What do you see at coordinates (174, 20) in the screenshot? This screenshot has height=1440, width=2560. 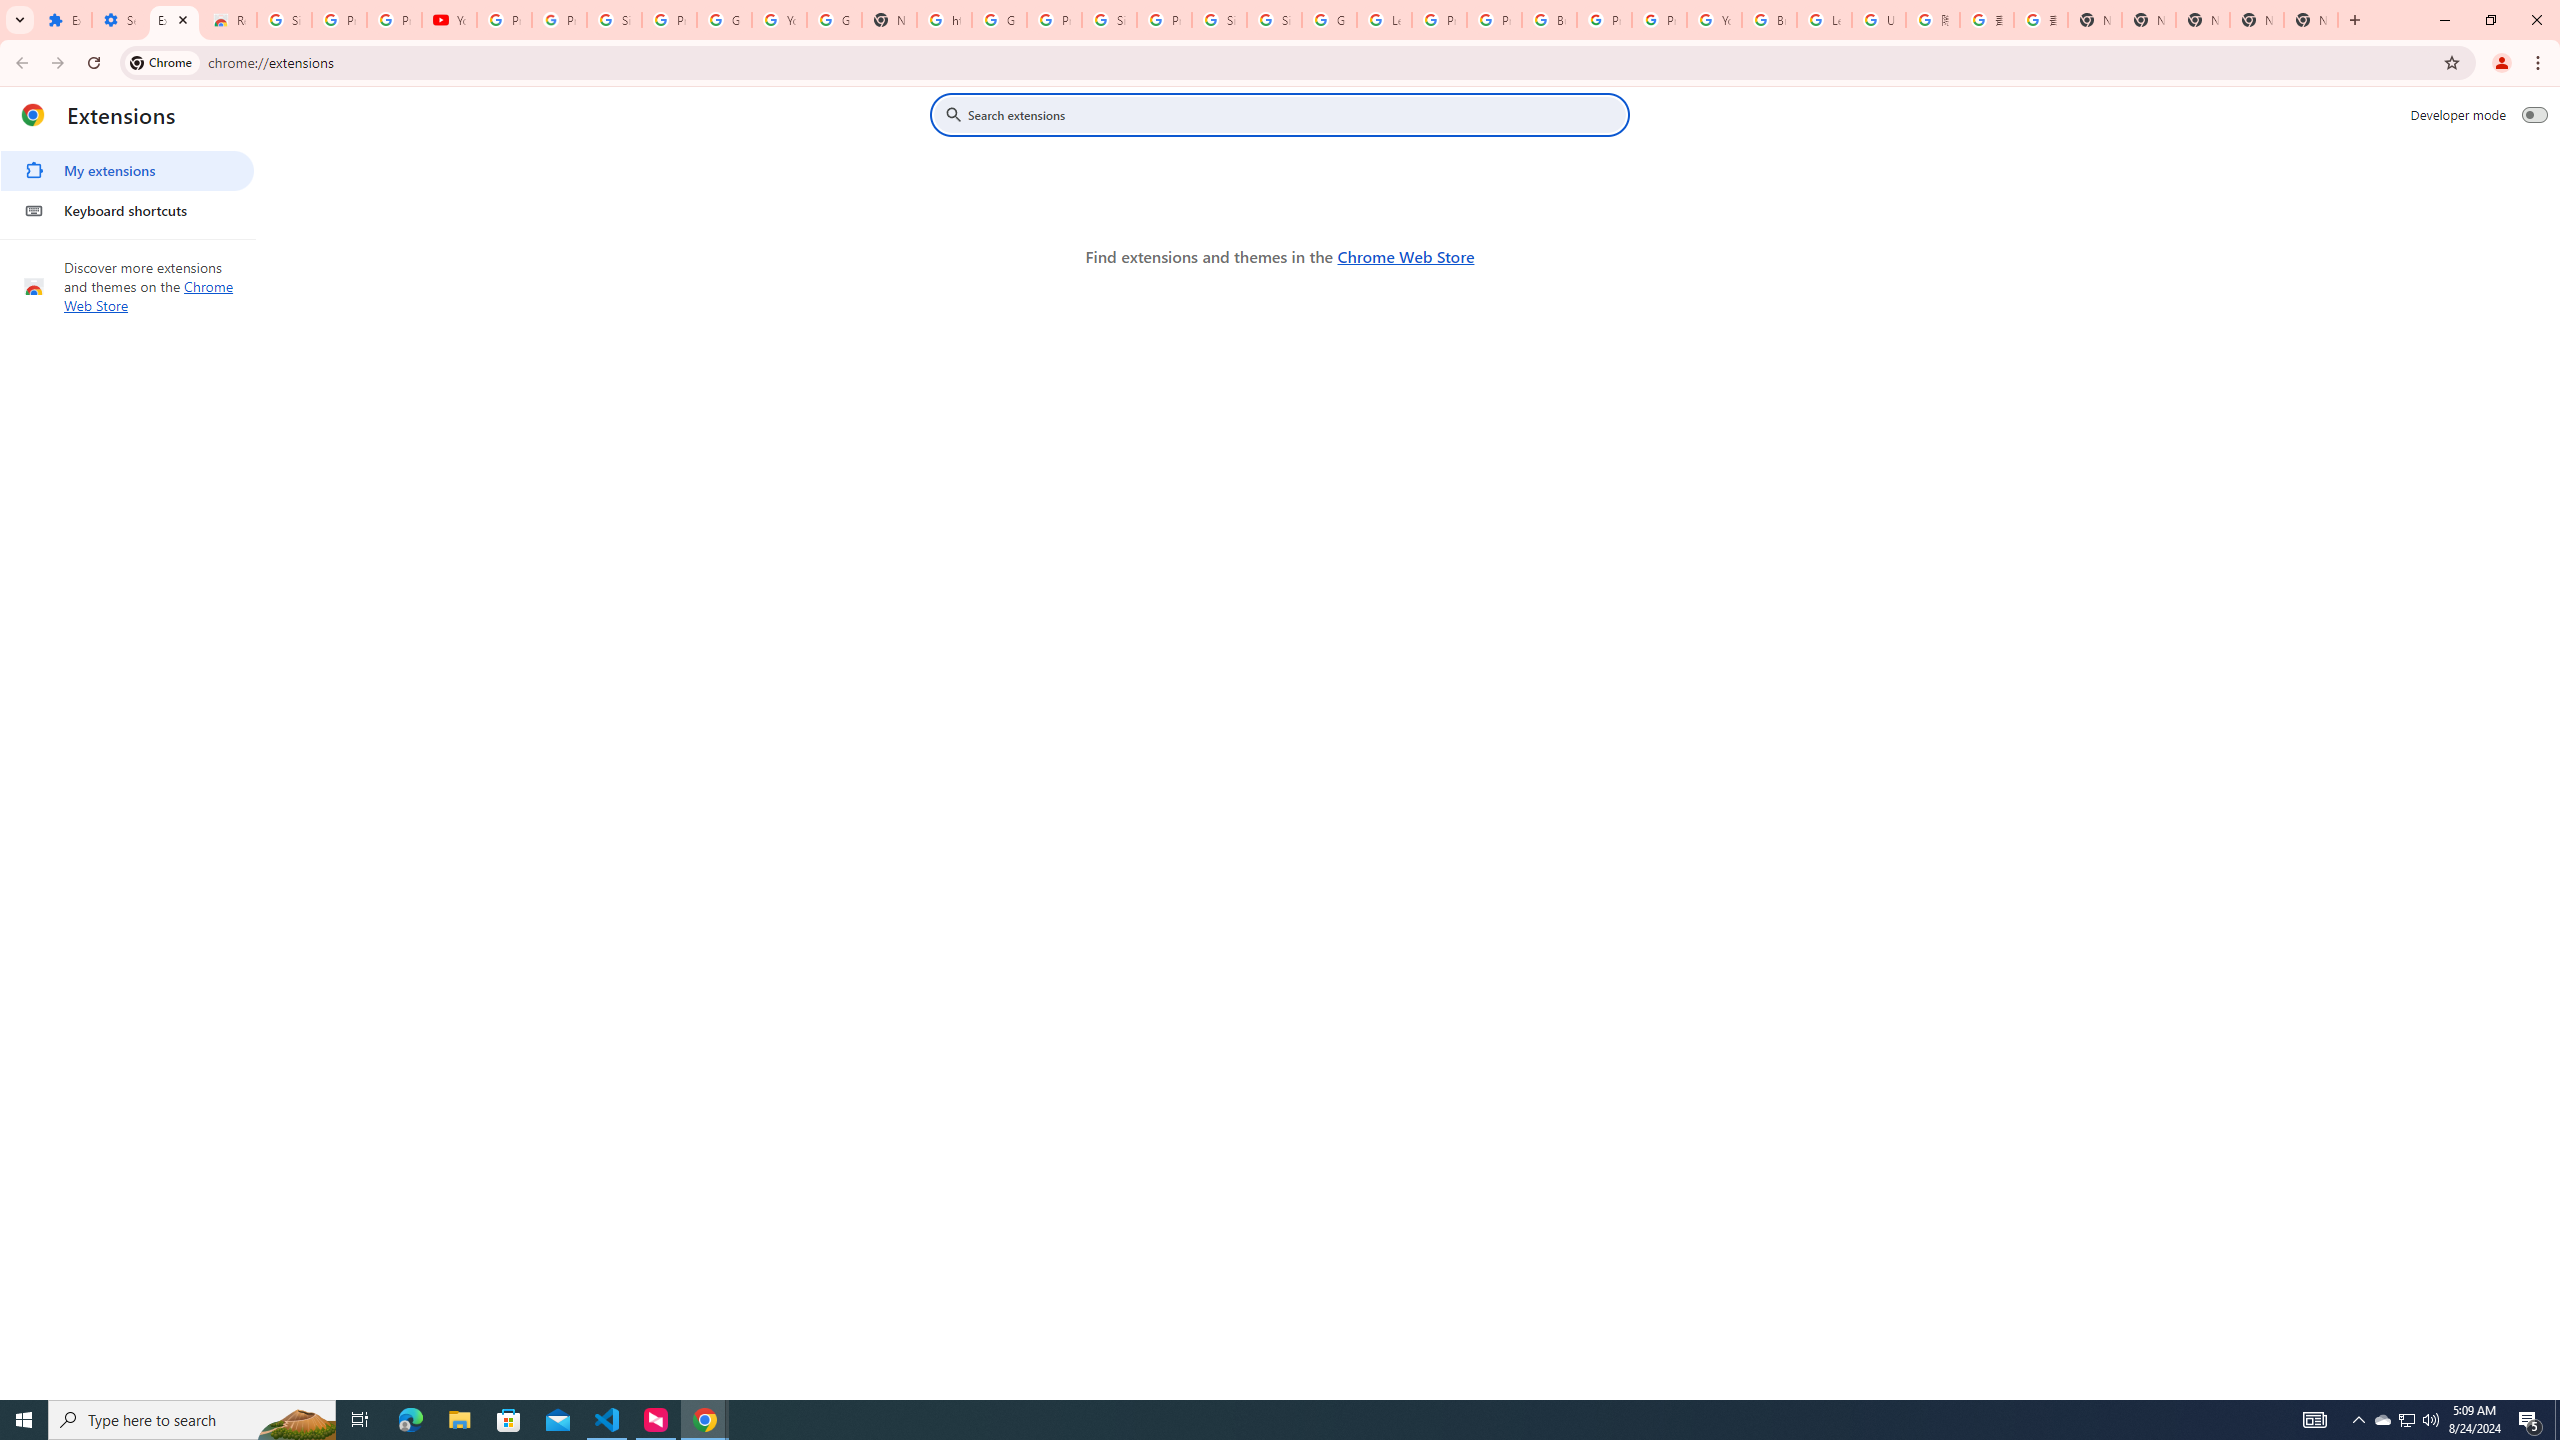 I see `Extensions` at bounding box center [174, 20].